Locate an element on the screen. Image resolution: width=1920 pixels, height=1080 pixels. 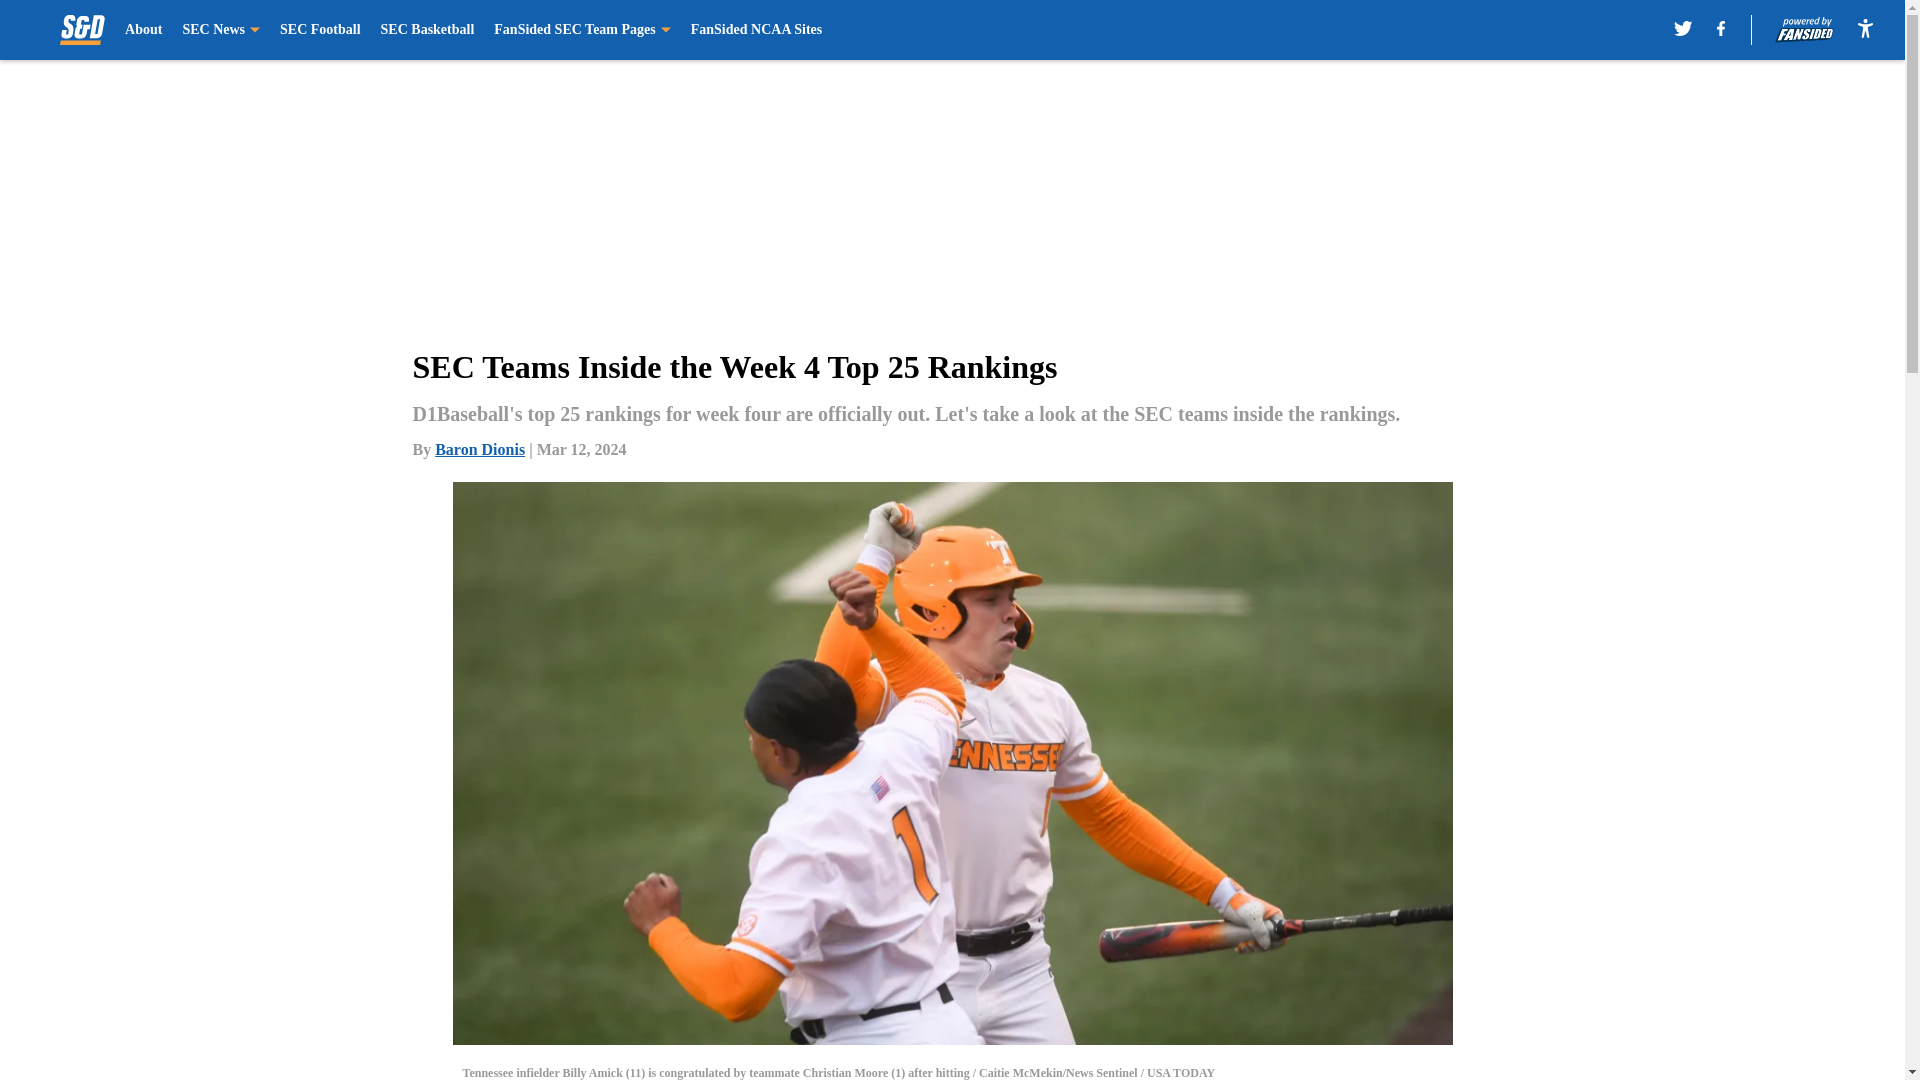
SEC Basketball is located at coordinates (427, 30).